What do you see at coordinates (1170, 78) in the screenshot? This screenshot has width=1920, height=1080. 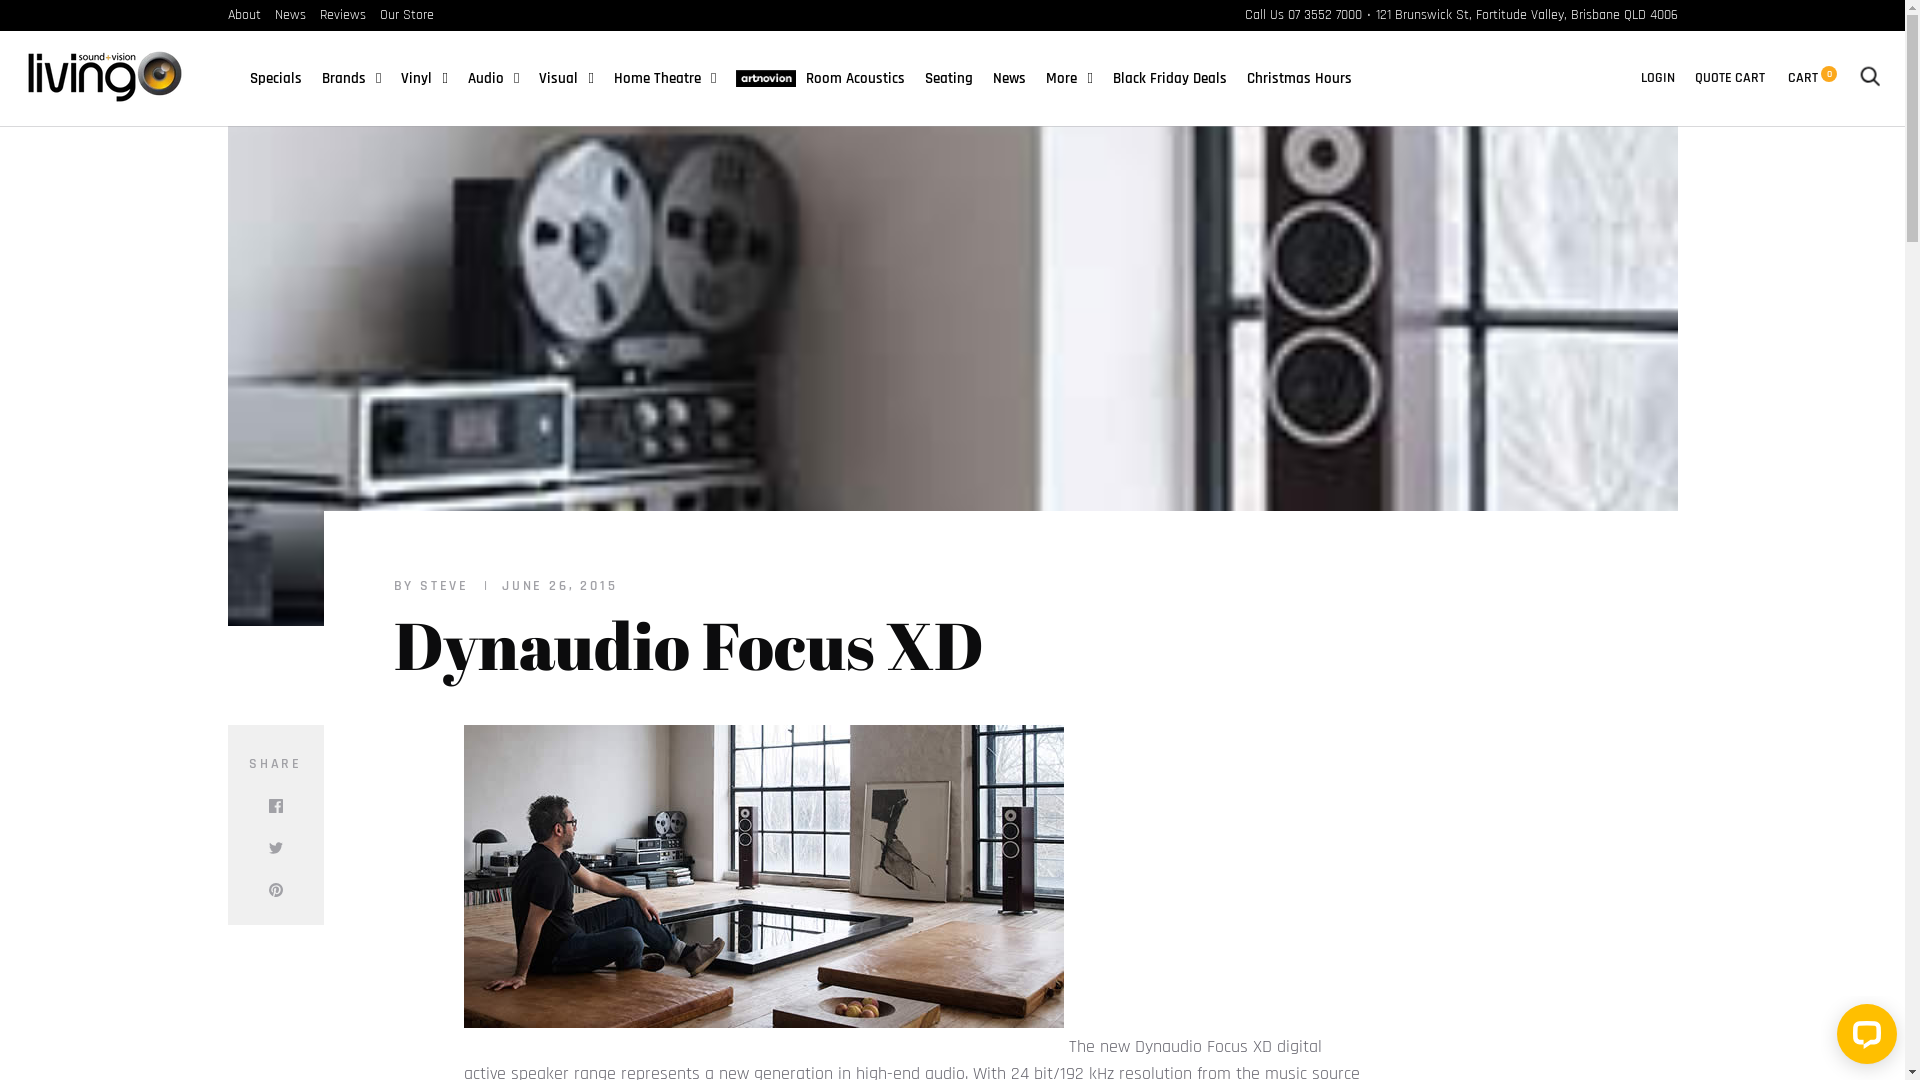 I see `Black Friday Deals` at bounding box center [1170, 78].